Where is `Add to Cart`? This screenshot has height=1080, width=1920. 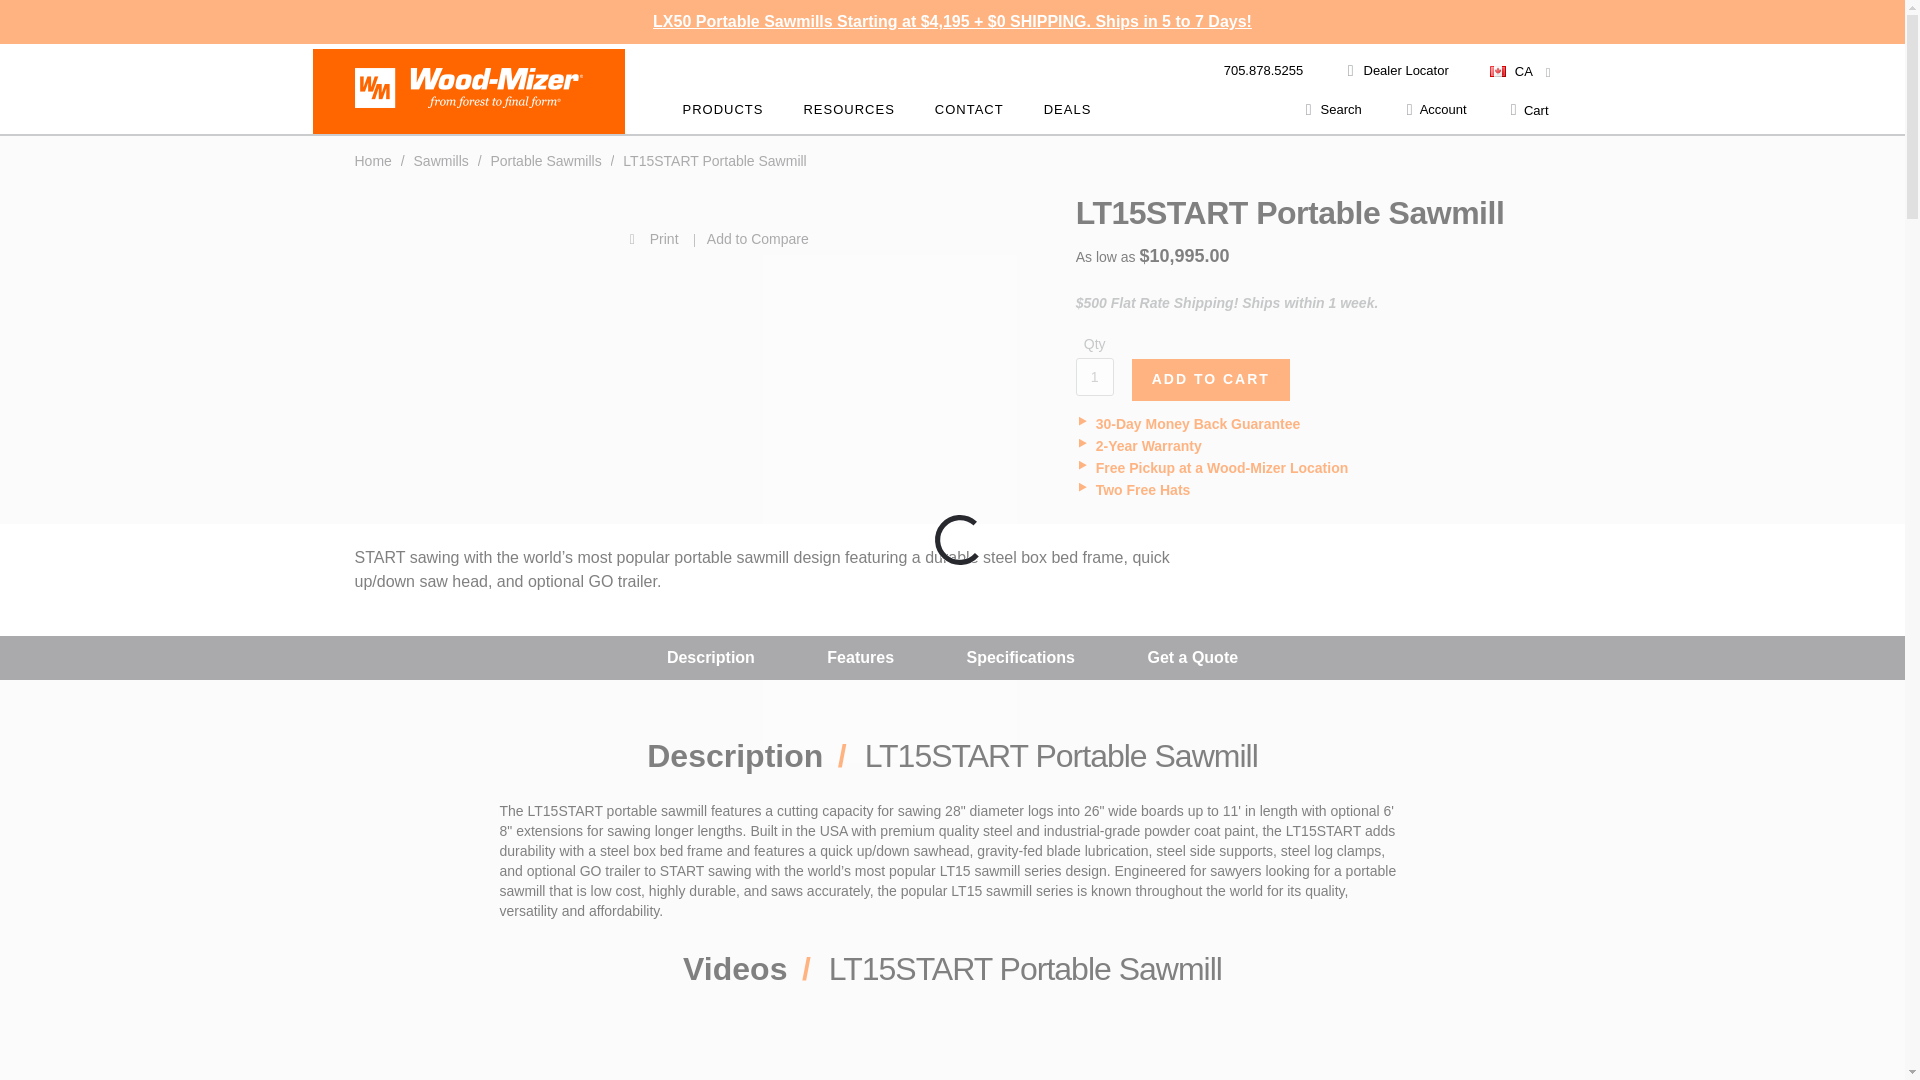 Add to Cart is located at coordinates (1211, 379).